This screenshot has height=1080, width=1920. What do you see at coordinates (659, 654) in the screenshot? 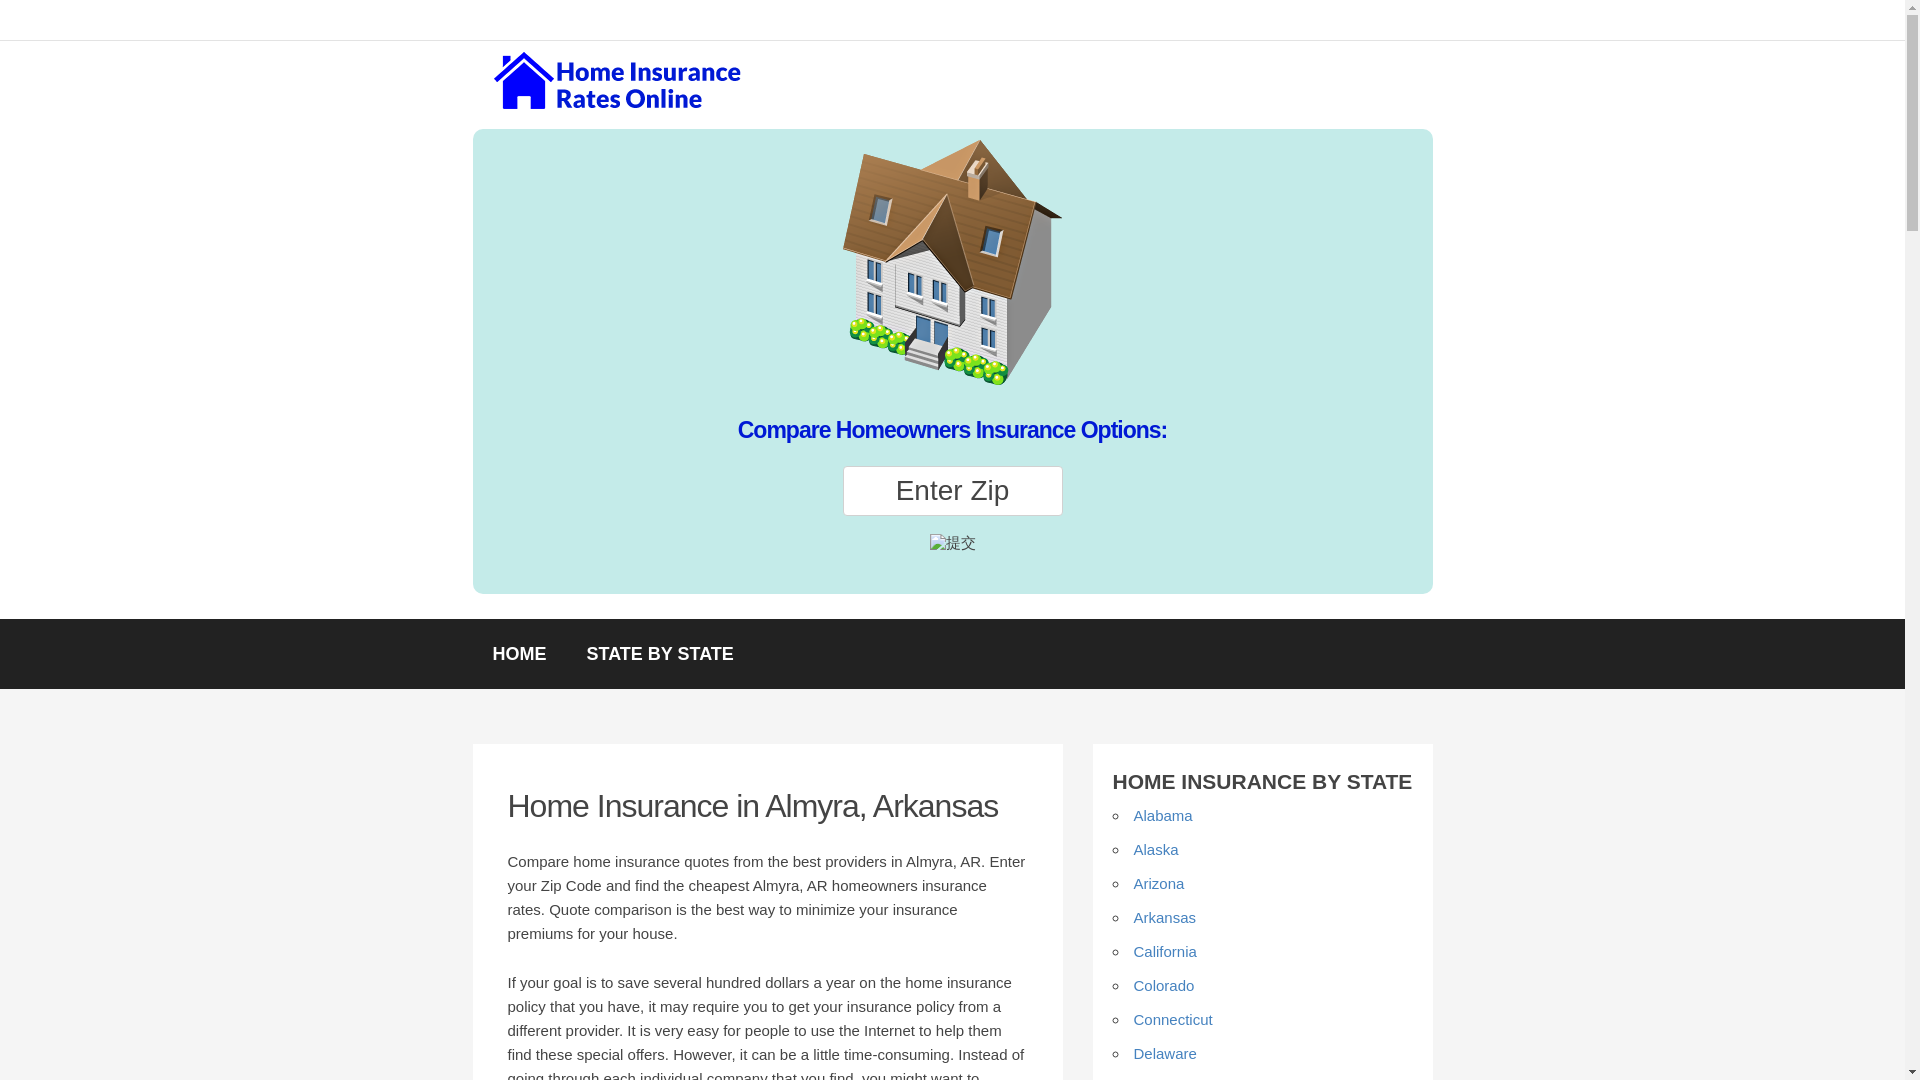
I see `STATE BY STATE` at bounding box center [659, 654].